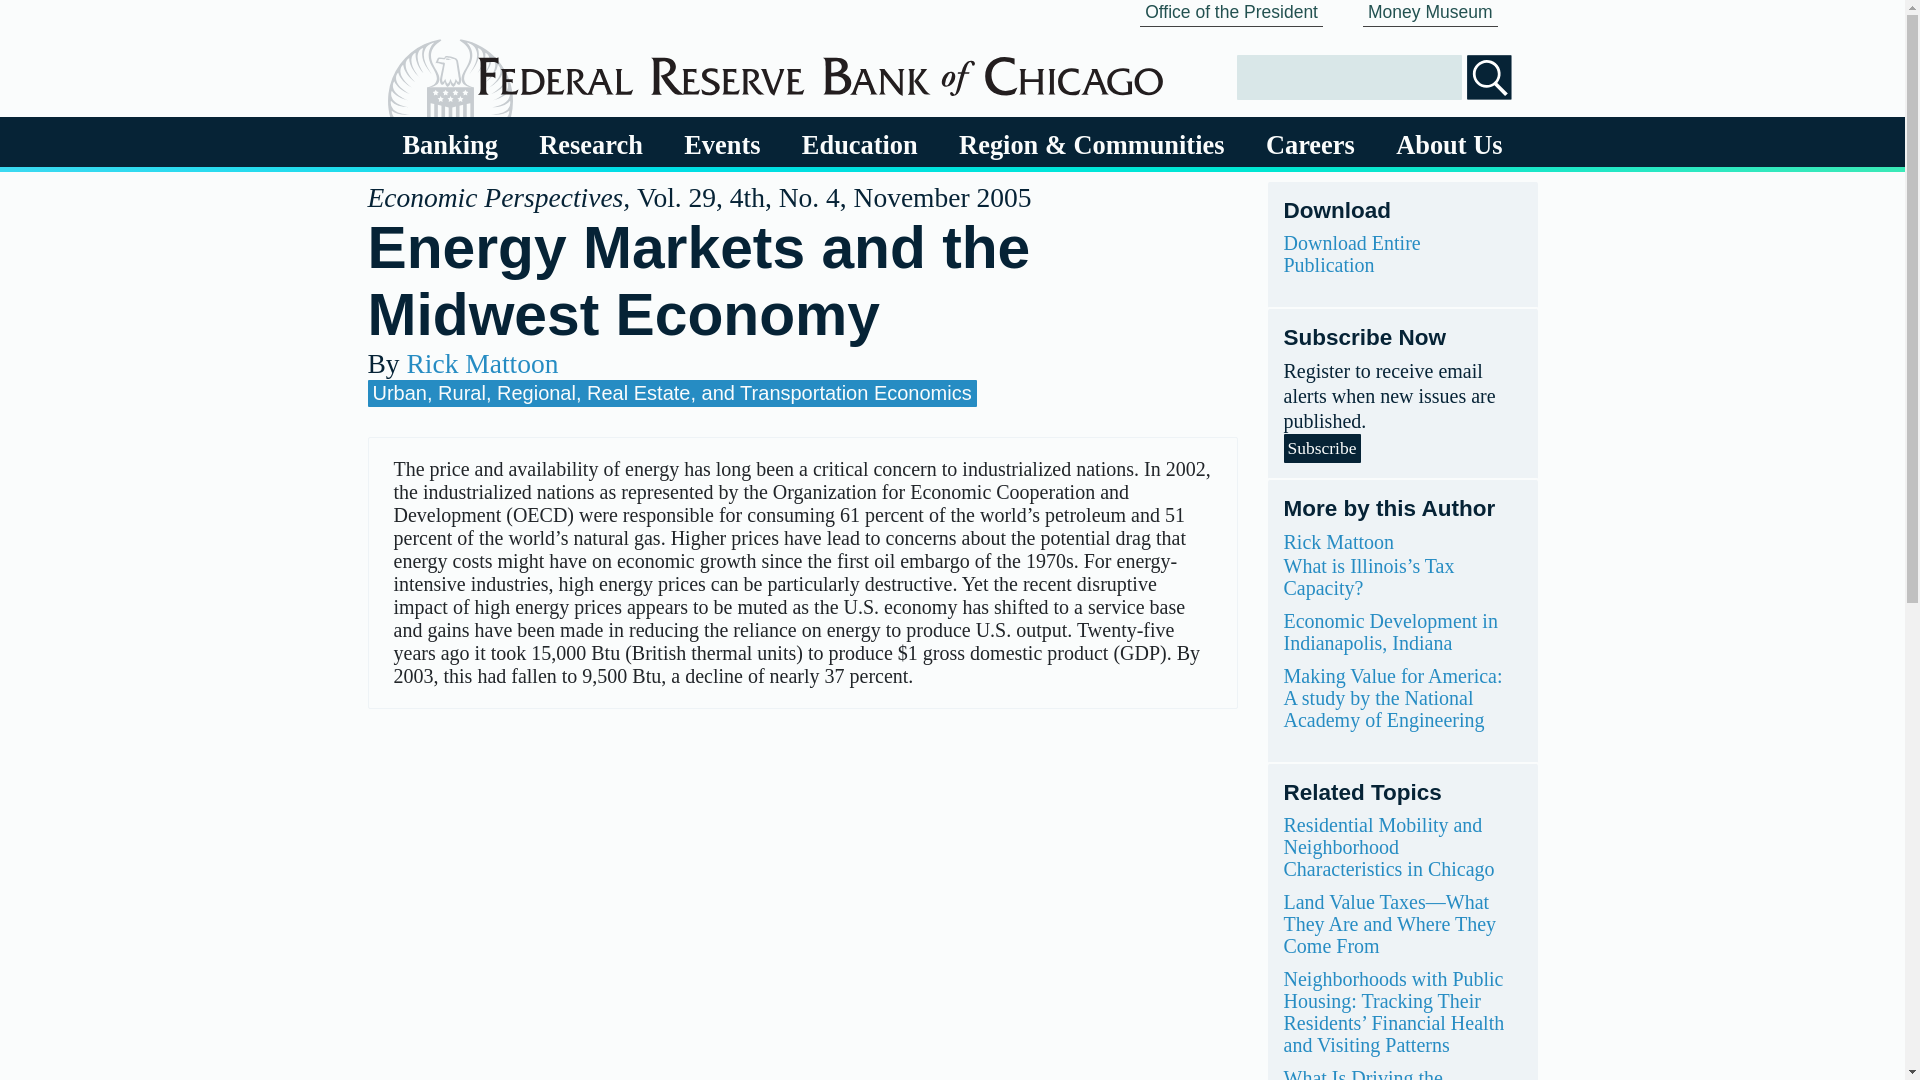  What do you see at coordinates (1430, 14) in the screenshot?
I see `Money Museum` at bounding box center [1430, 14].